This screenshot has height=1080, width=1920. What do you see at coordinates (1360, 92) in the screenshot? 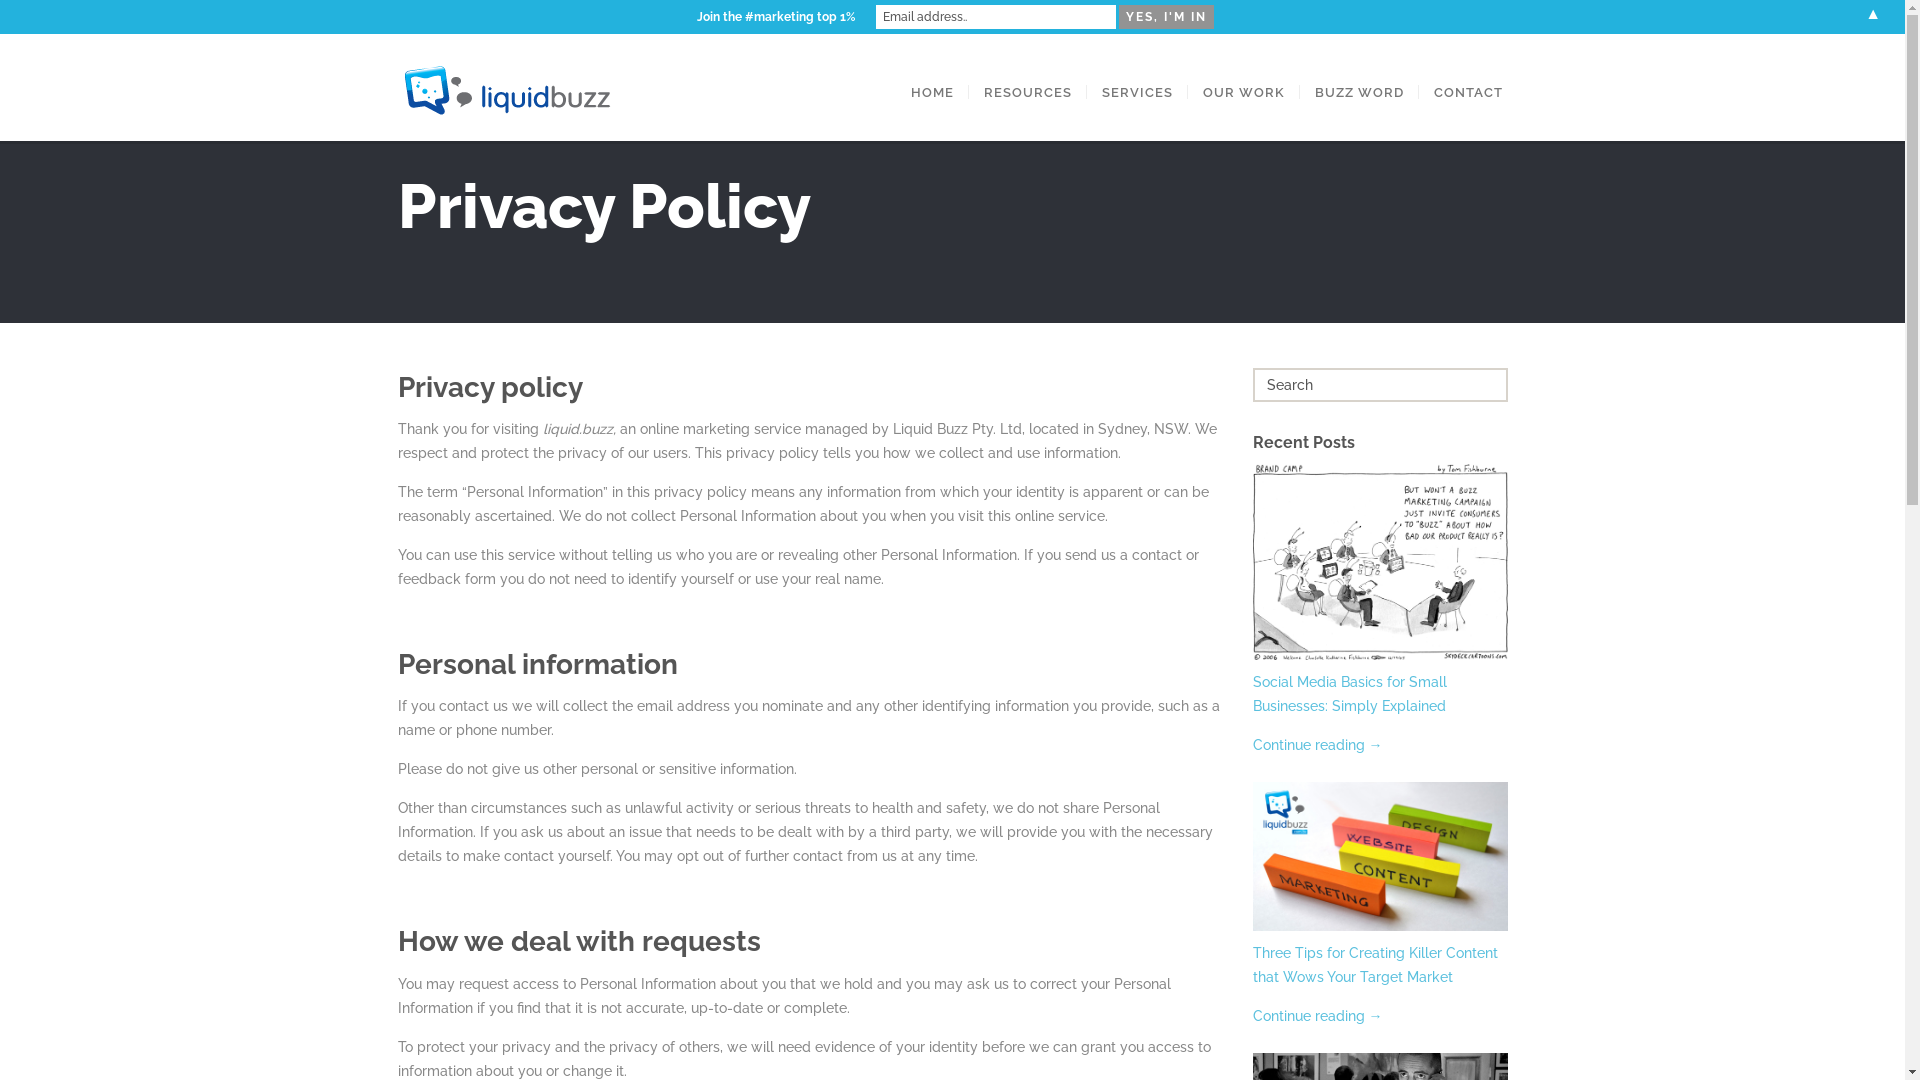
I see `BUZZ WORD` at bounding box center [1360, 92].